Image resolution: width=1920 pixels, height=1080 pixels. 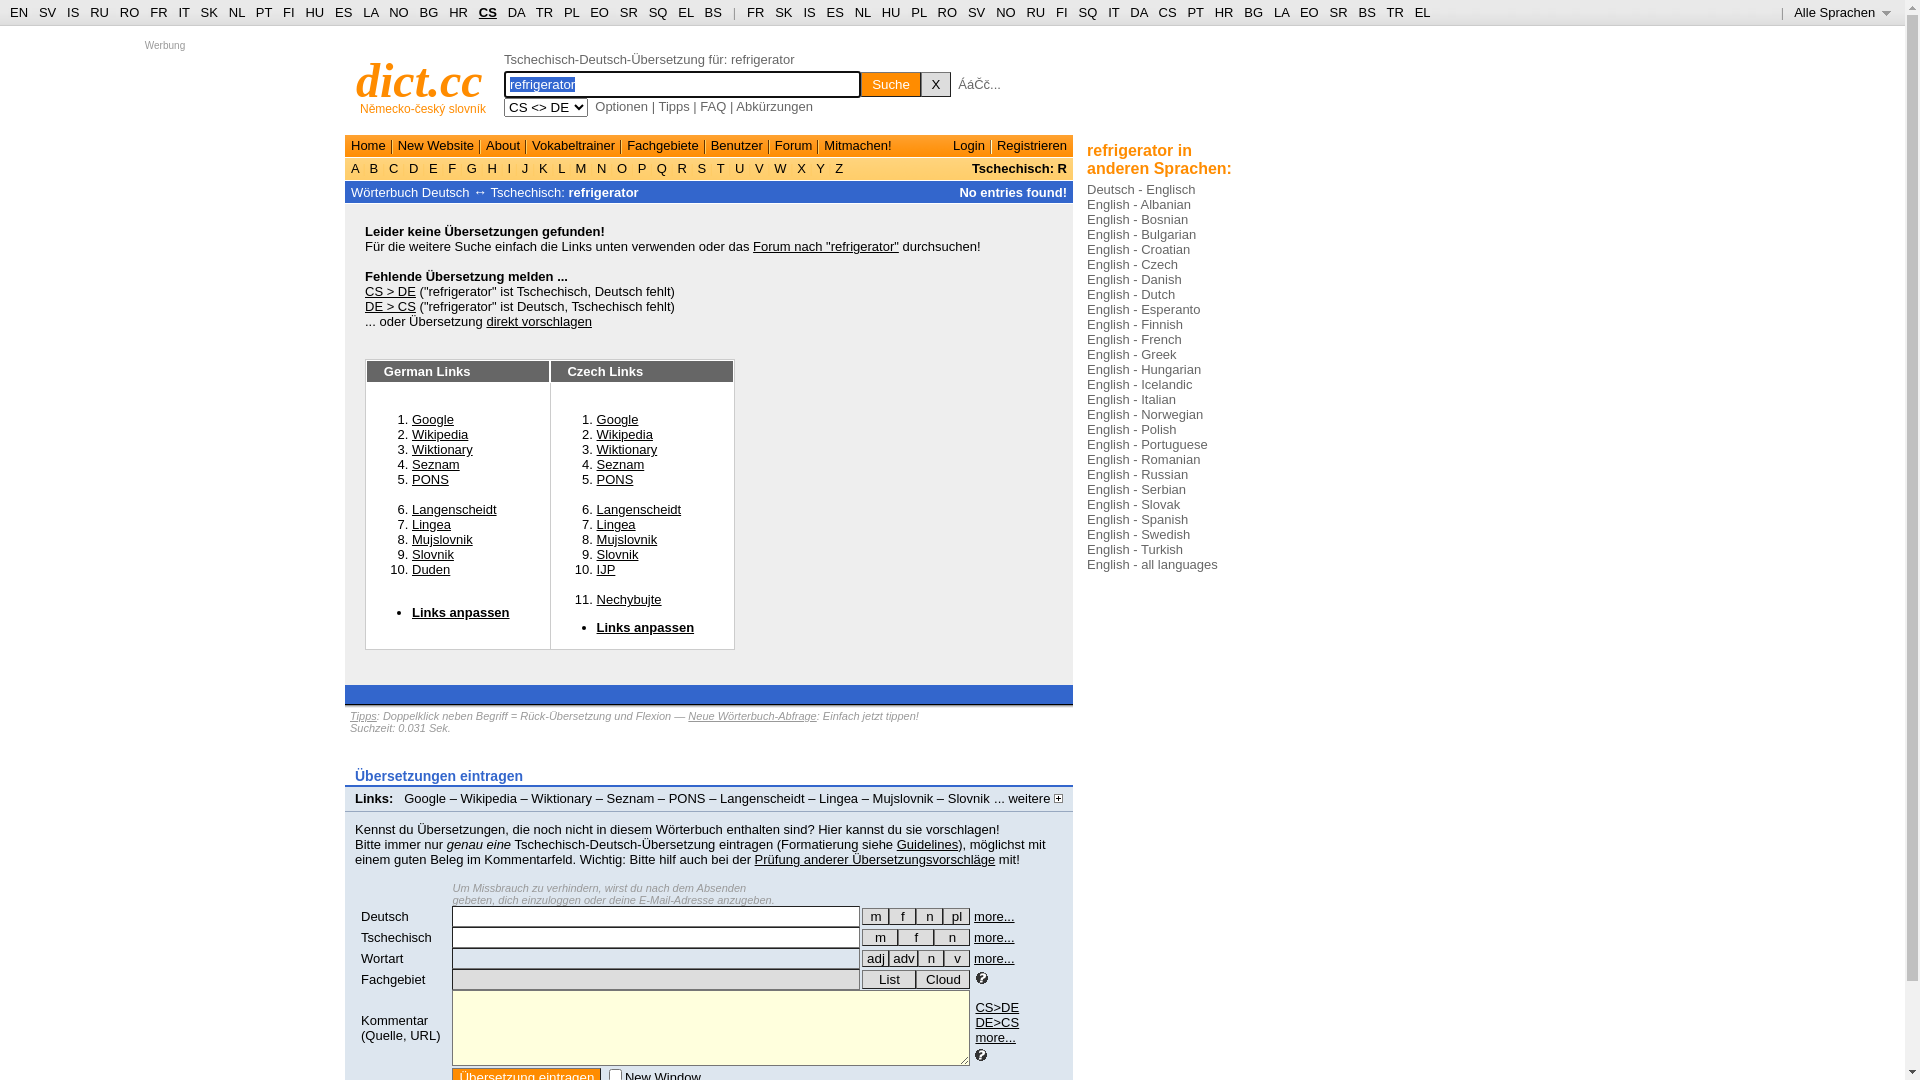 I want to click on refrigerator, so click(x=604, y=192).